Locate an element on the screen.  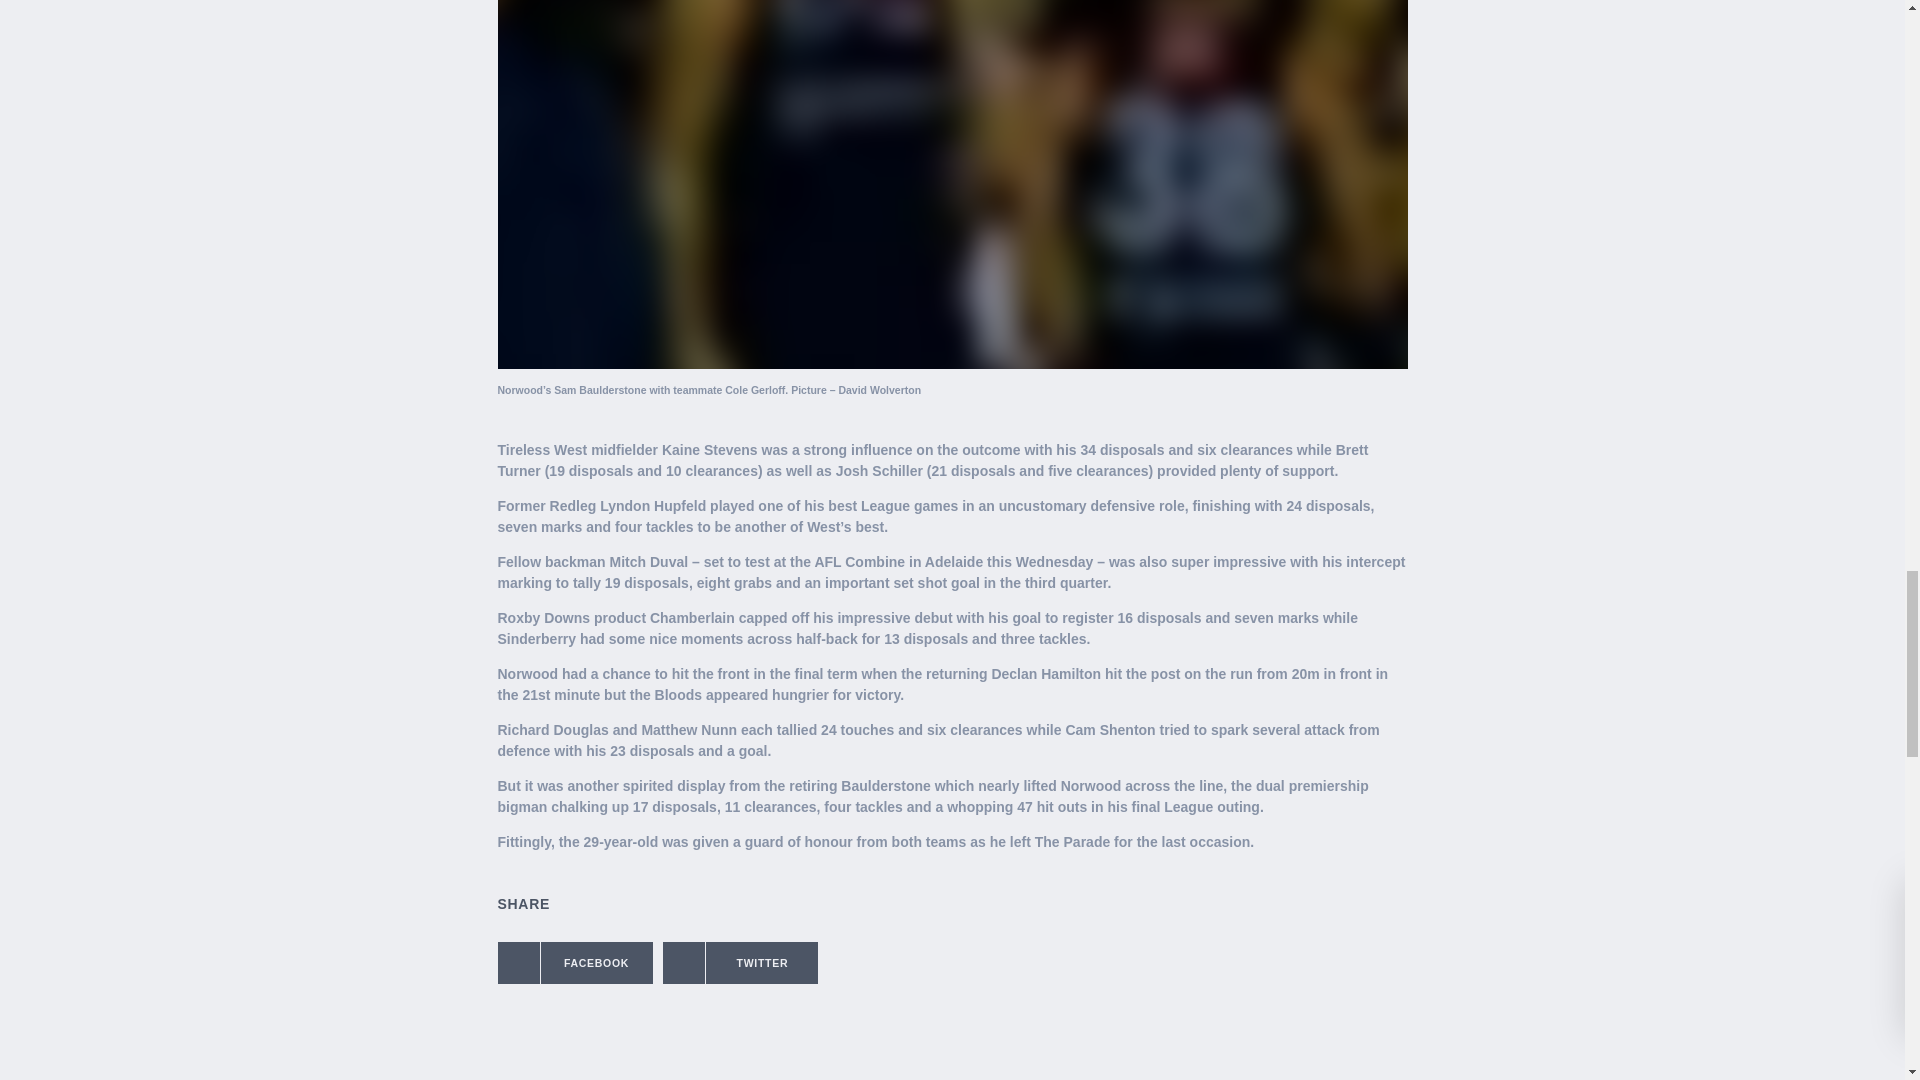
Share this article on Twitter is located at coordinates (740, 962).